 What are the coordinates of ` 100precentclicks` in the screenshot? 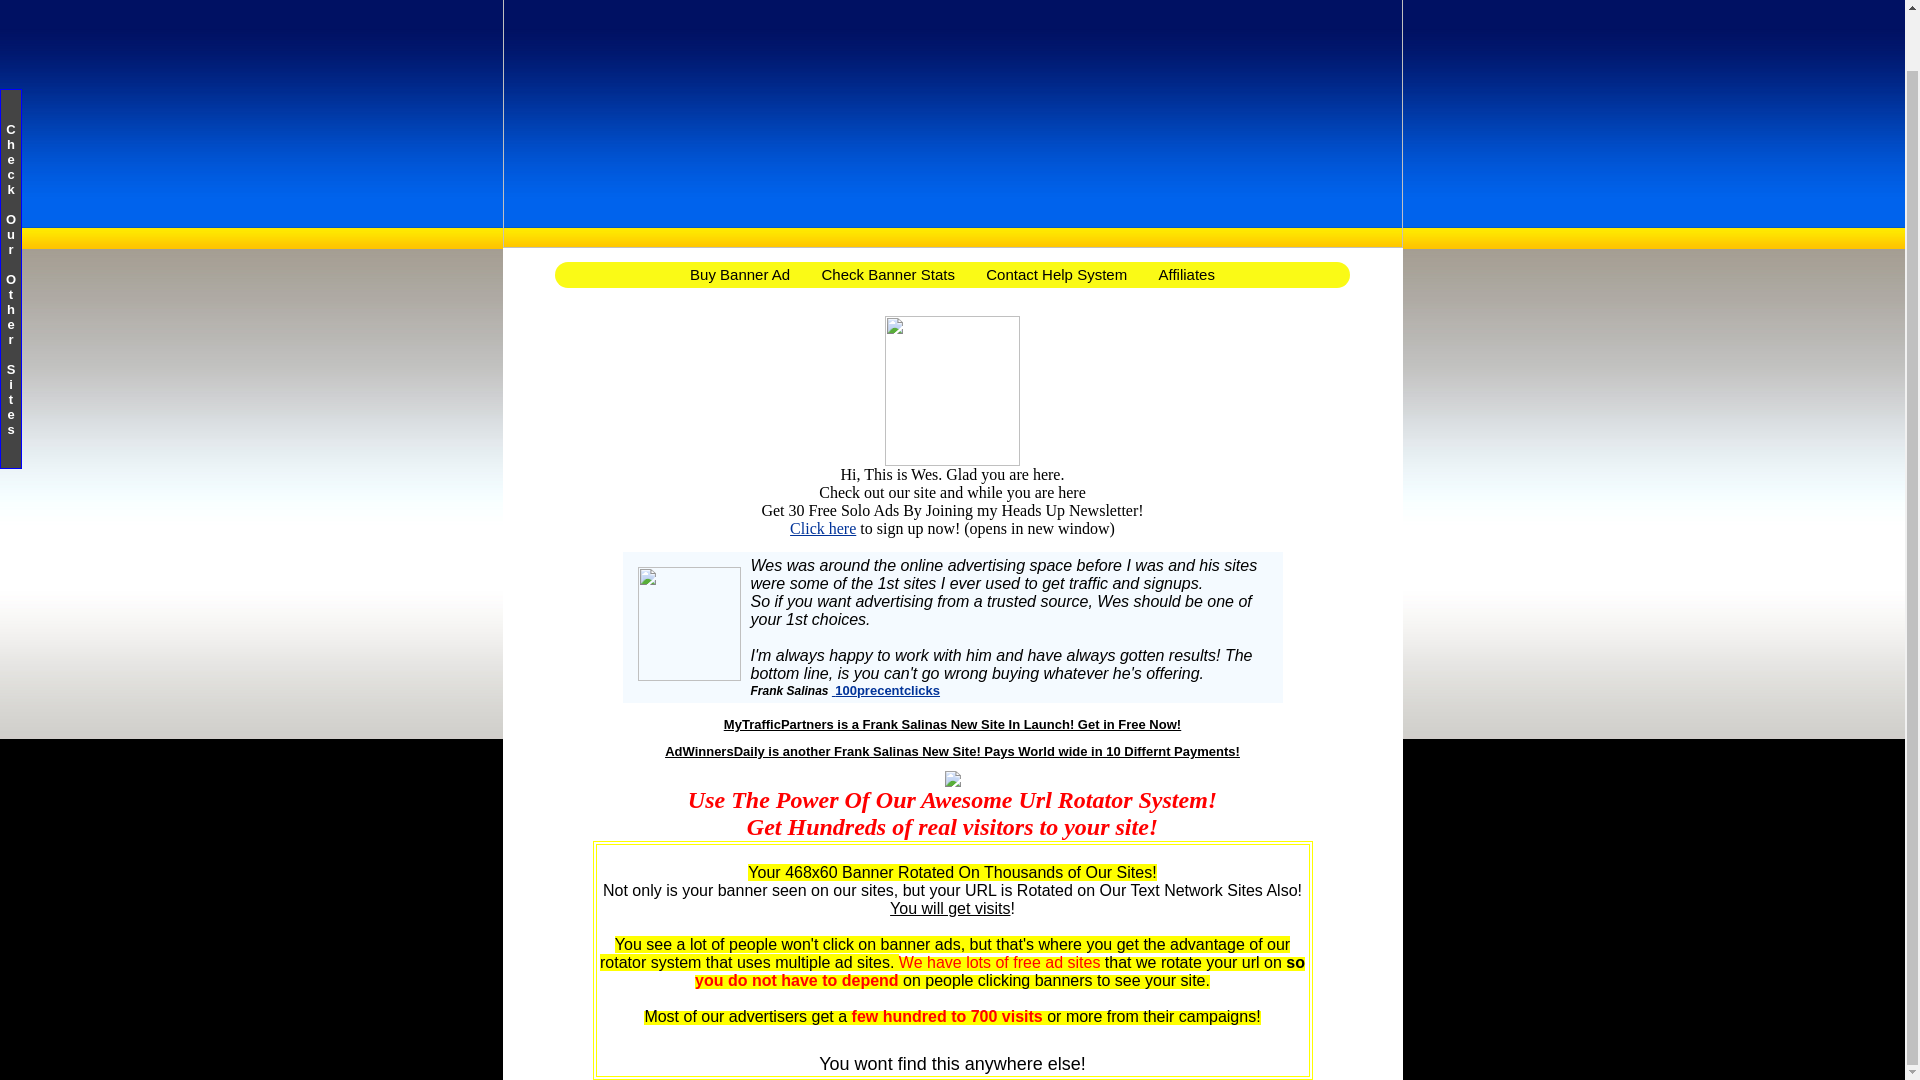 It's located at (886, 690).